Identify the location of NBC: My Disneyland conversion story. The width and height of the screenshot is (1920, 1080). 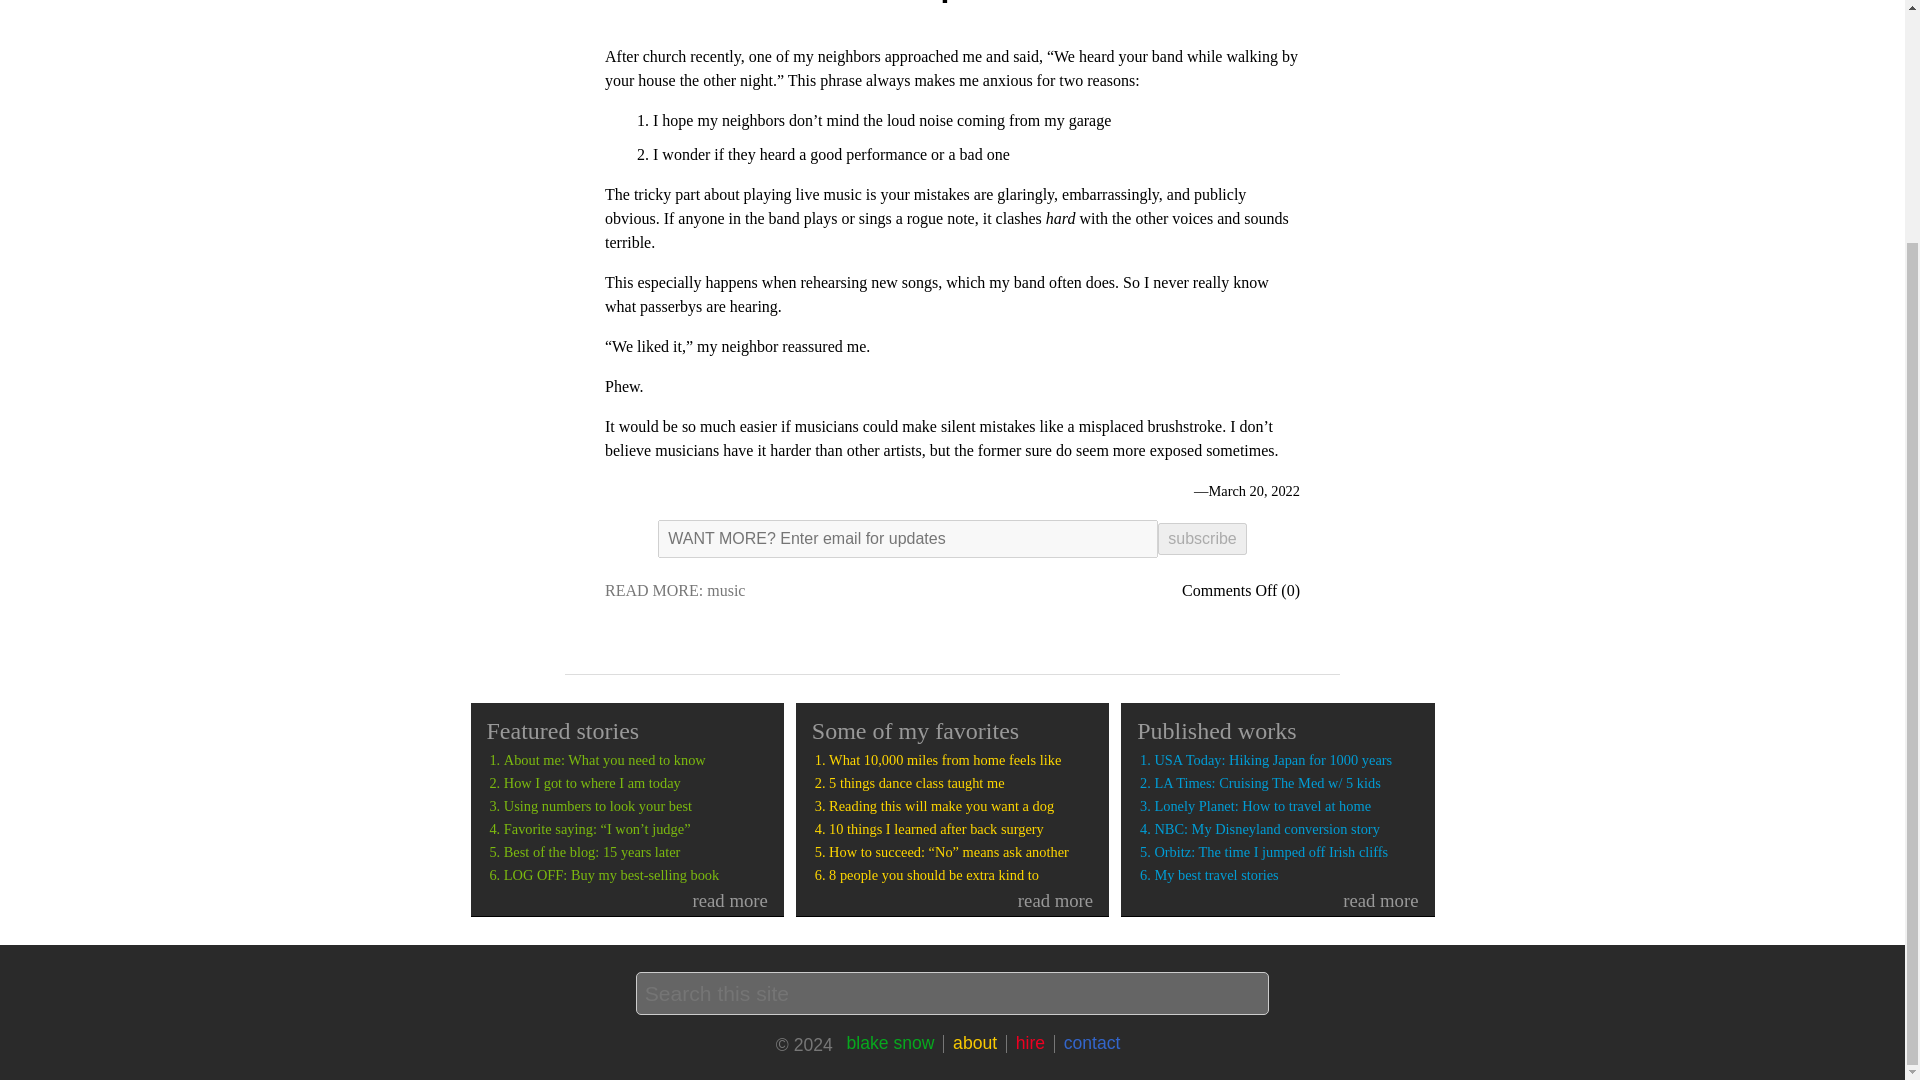
(1286, 829).